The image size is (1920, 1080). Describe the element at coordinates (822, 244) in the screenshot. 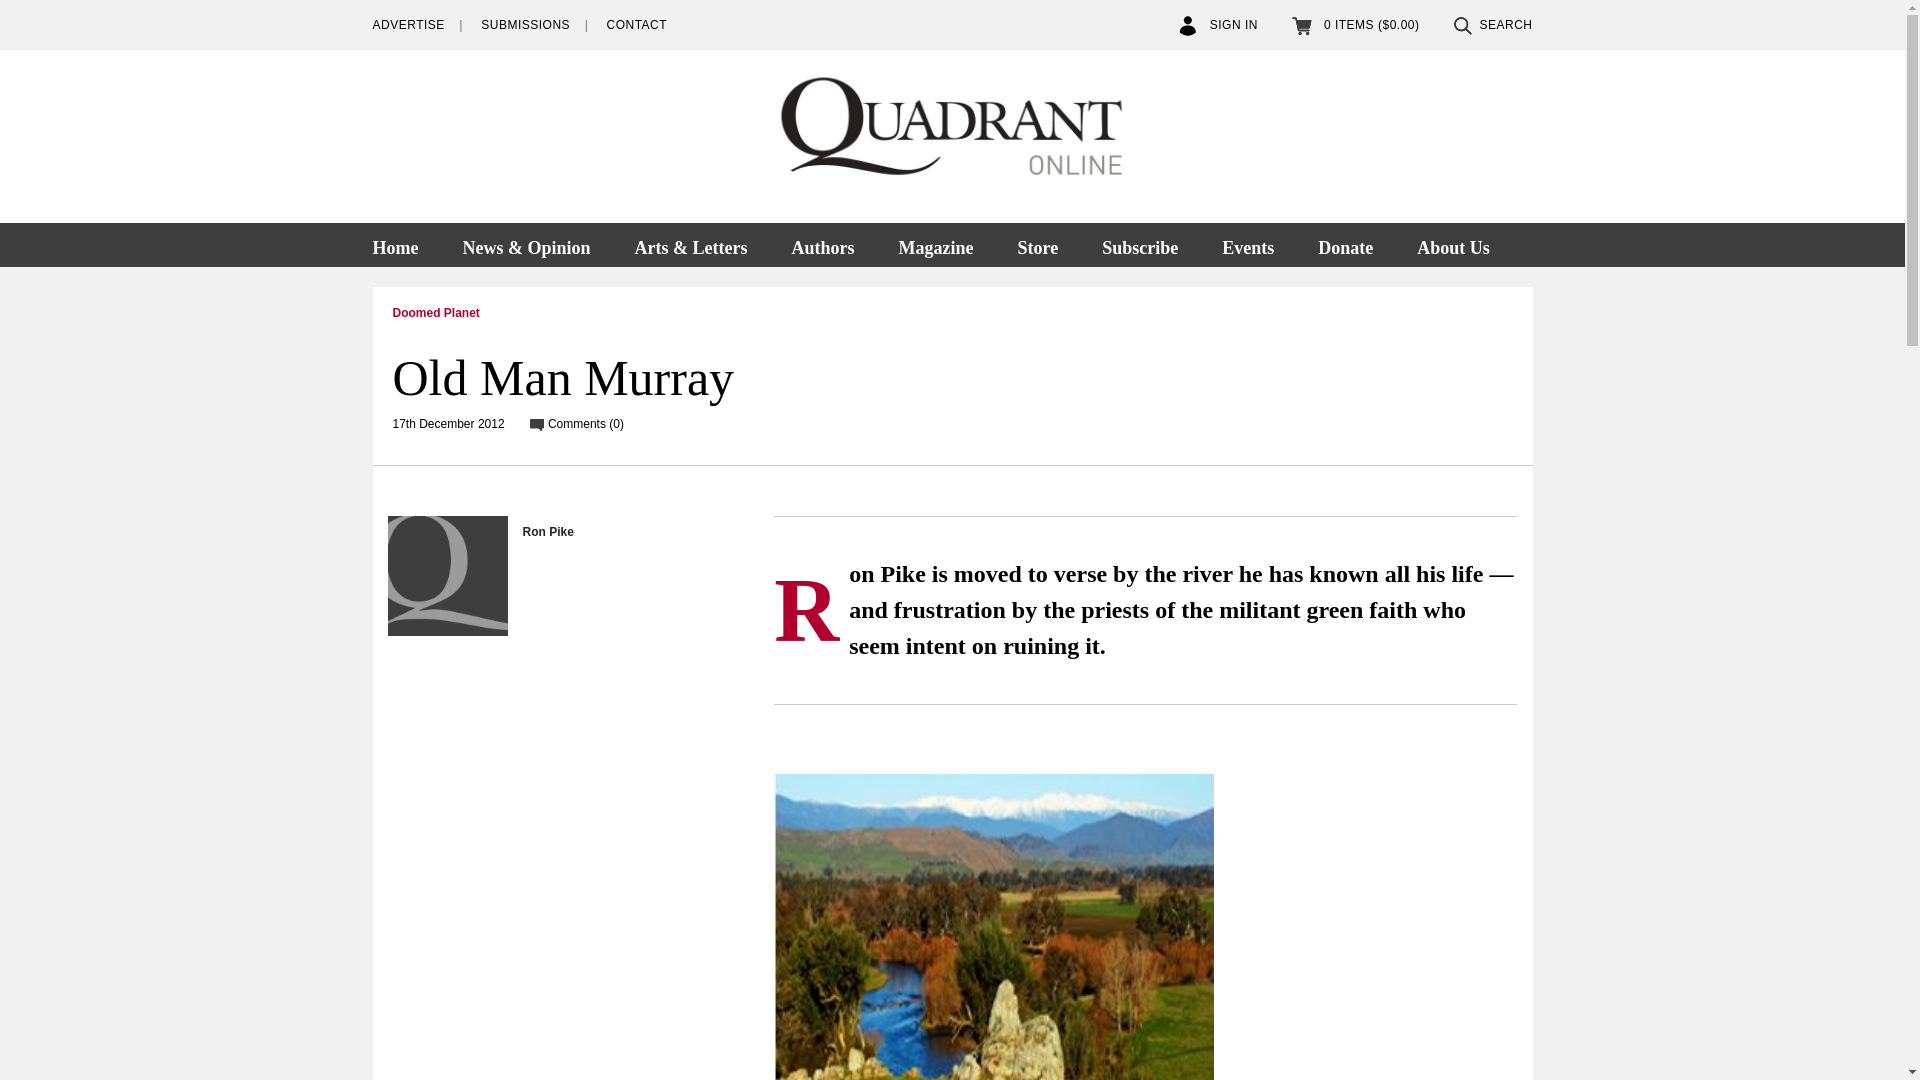

I see `Authors` at that location.